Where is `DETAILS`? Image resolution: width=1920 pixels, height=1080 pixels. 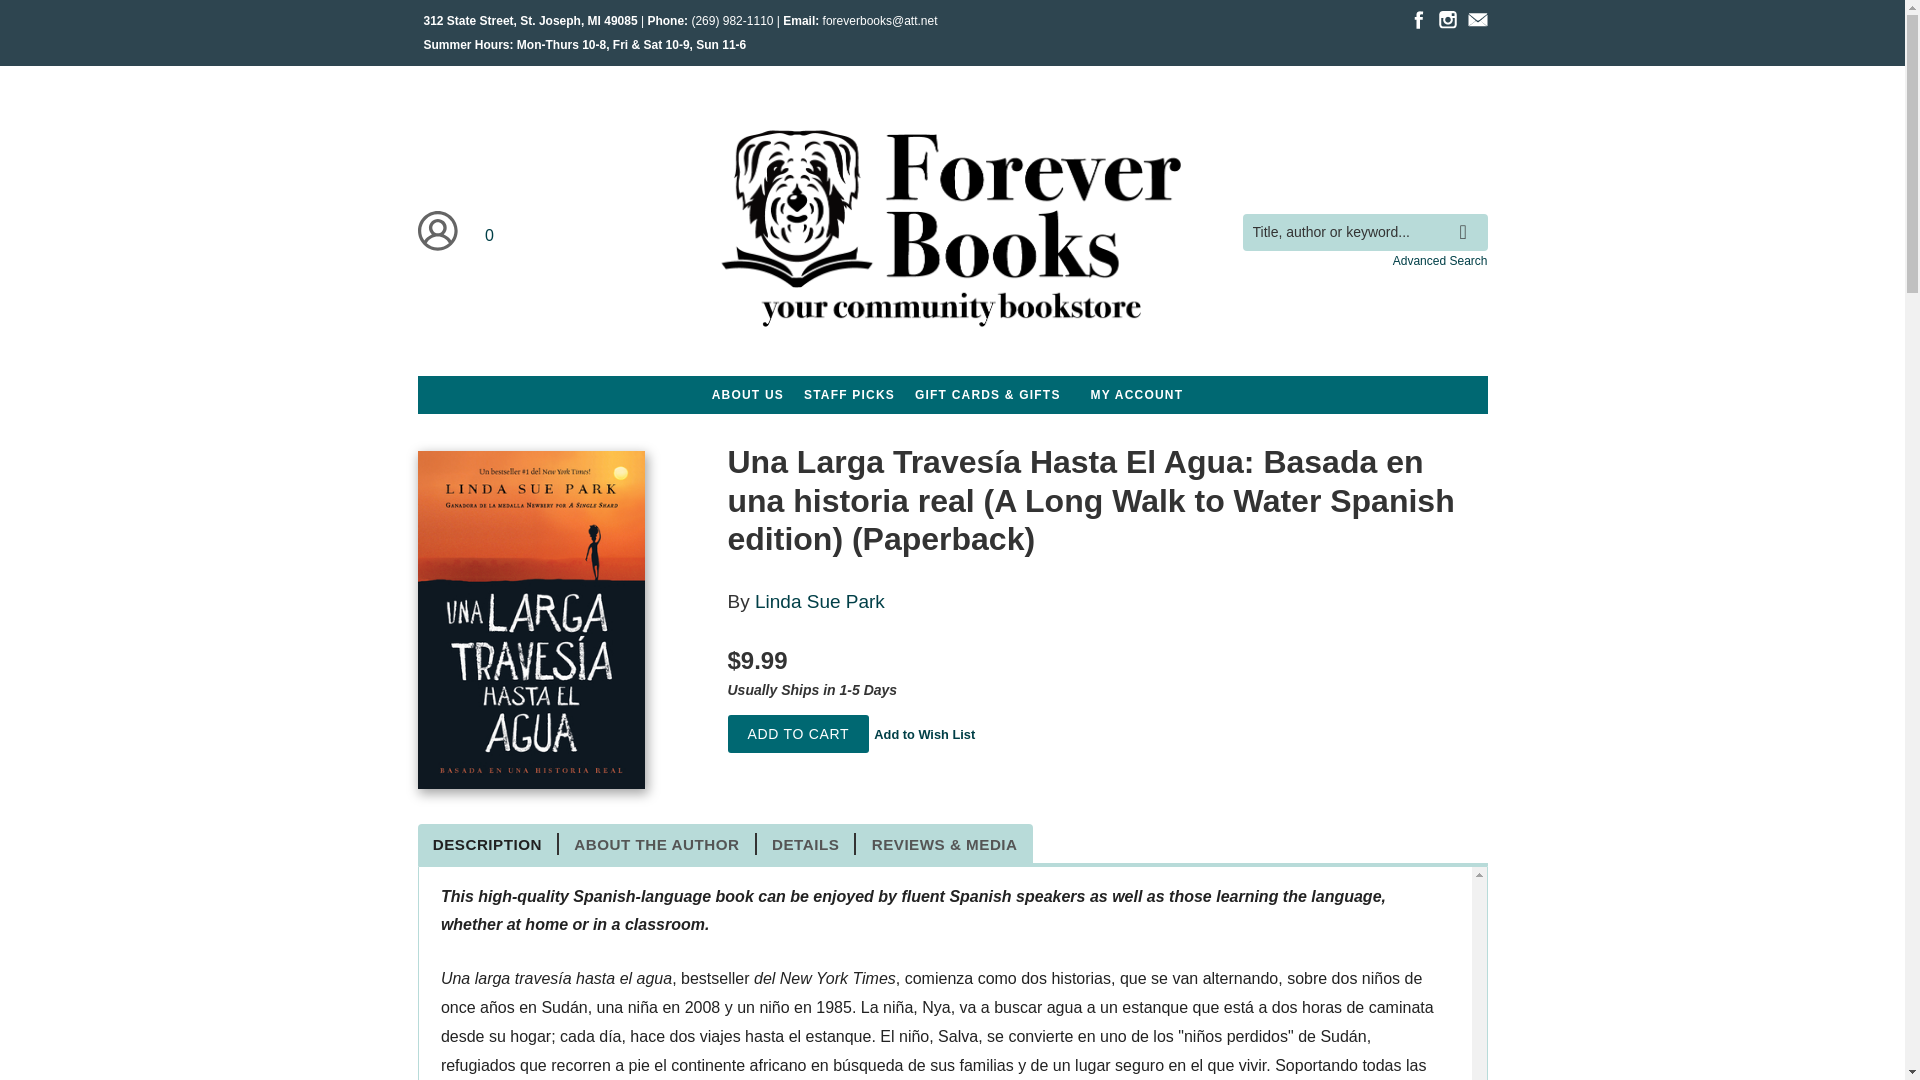
DETAILS is located at coordinates (806, 844).